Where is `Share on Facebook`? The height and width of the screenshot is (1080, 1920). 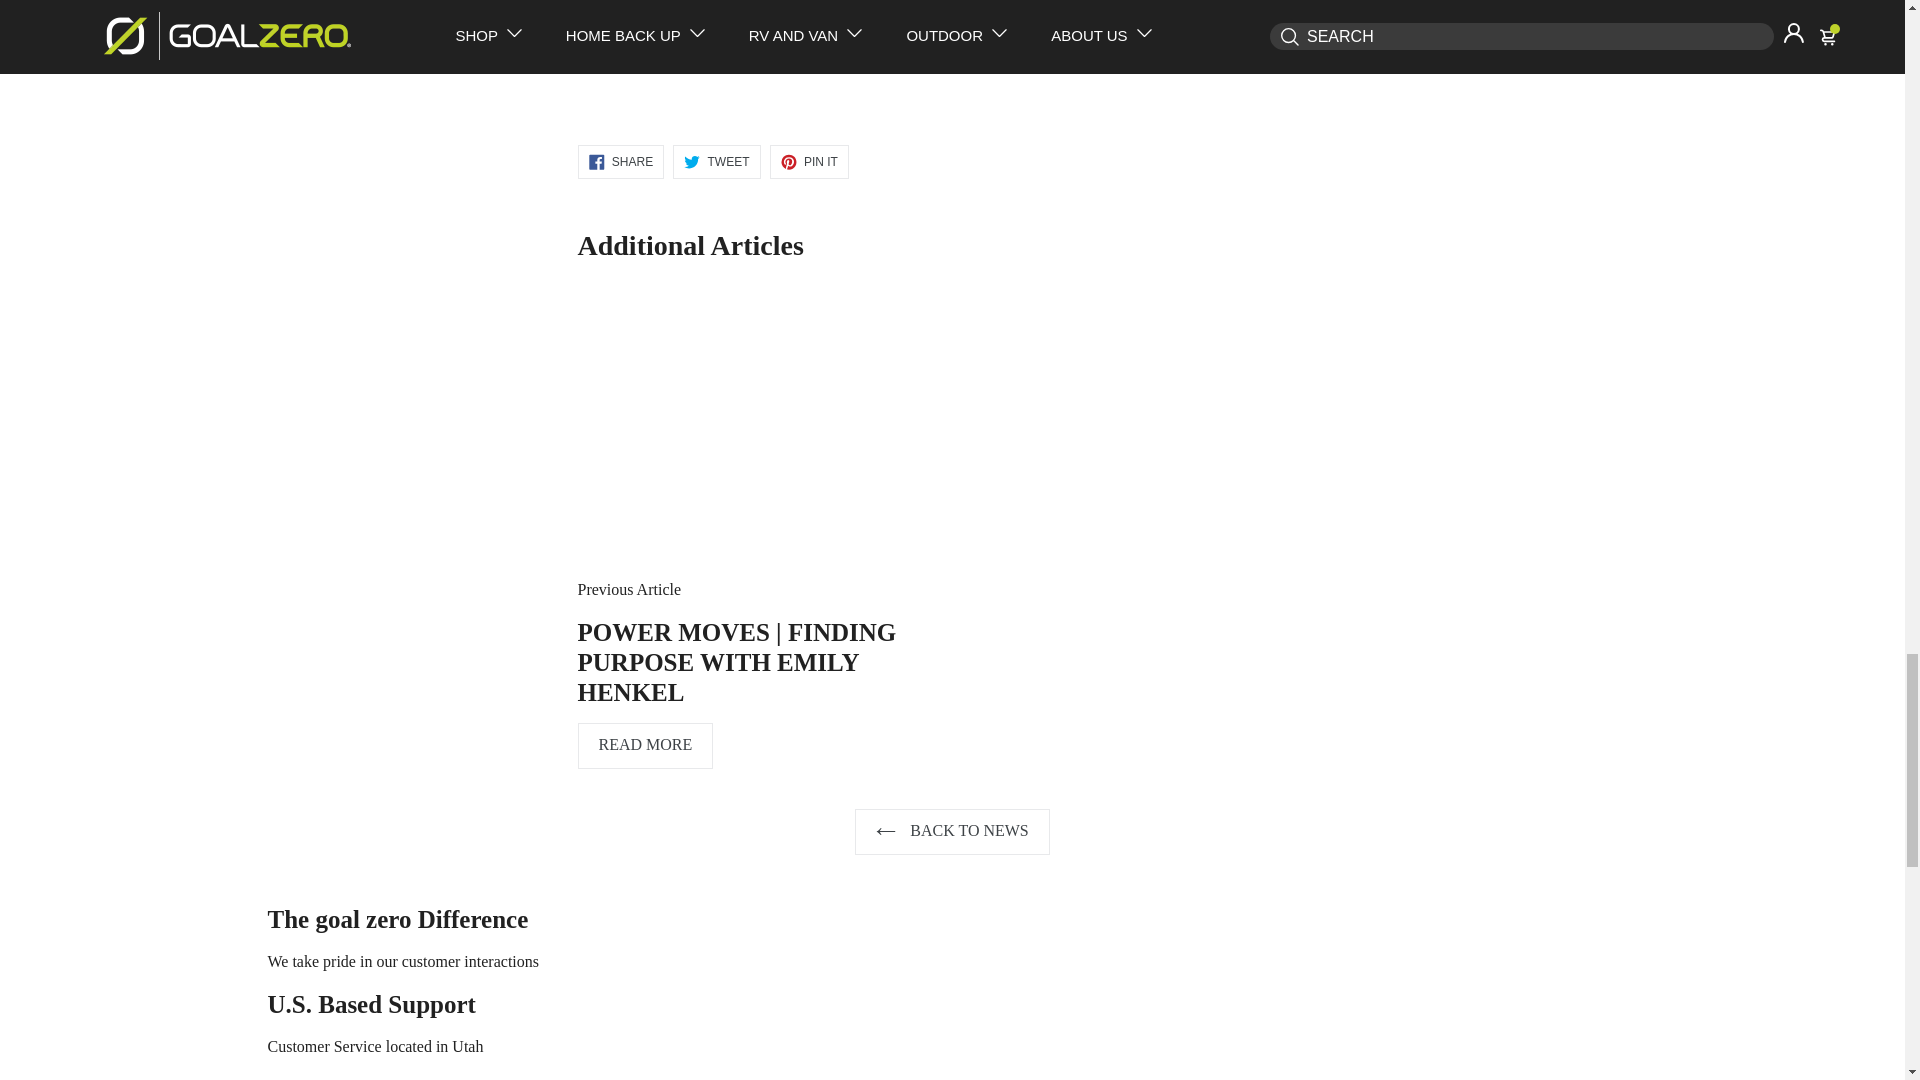 Share on Facebook is located at coordinates (620, 162).